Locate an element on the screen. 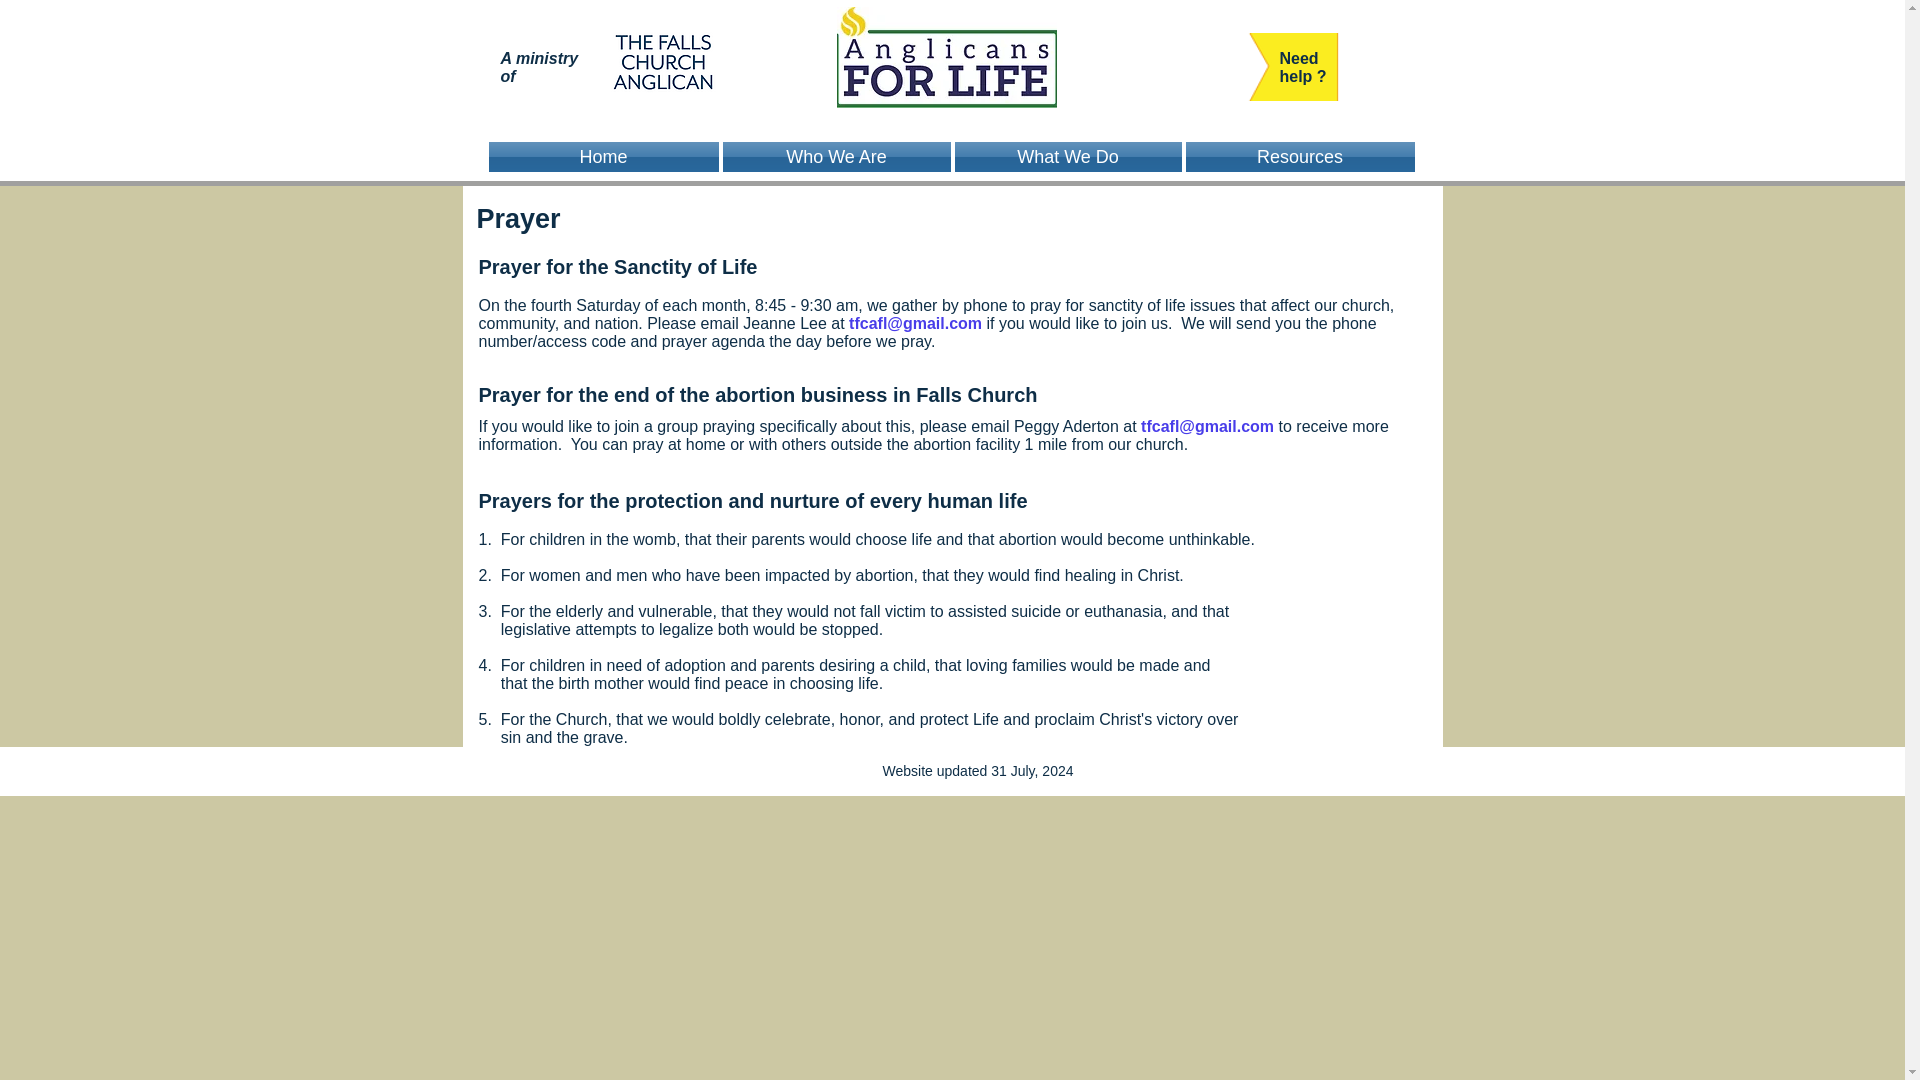  What We Do is located at coordinates (1067, 156).